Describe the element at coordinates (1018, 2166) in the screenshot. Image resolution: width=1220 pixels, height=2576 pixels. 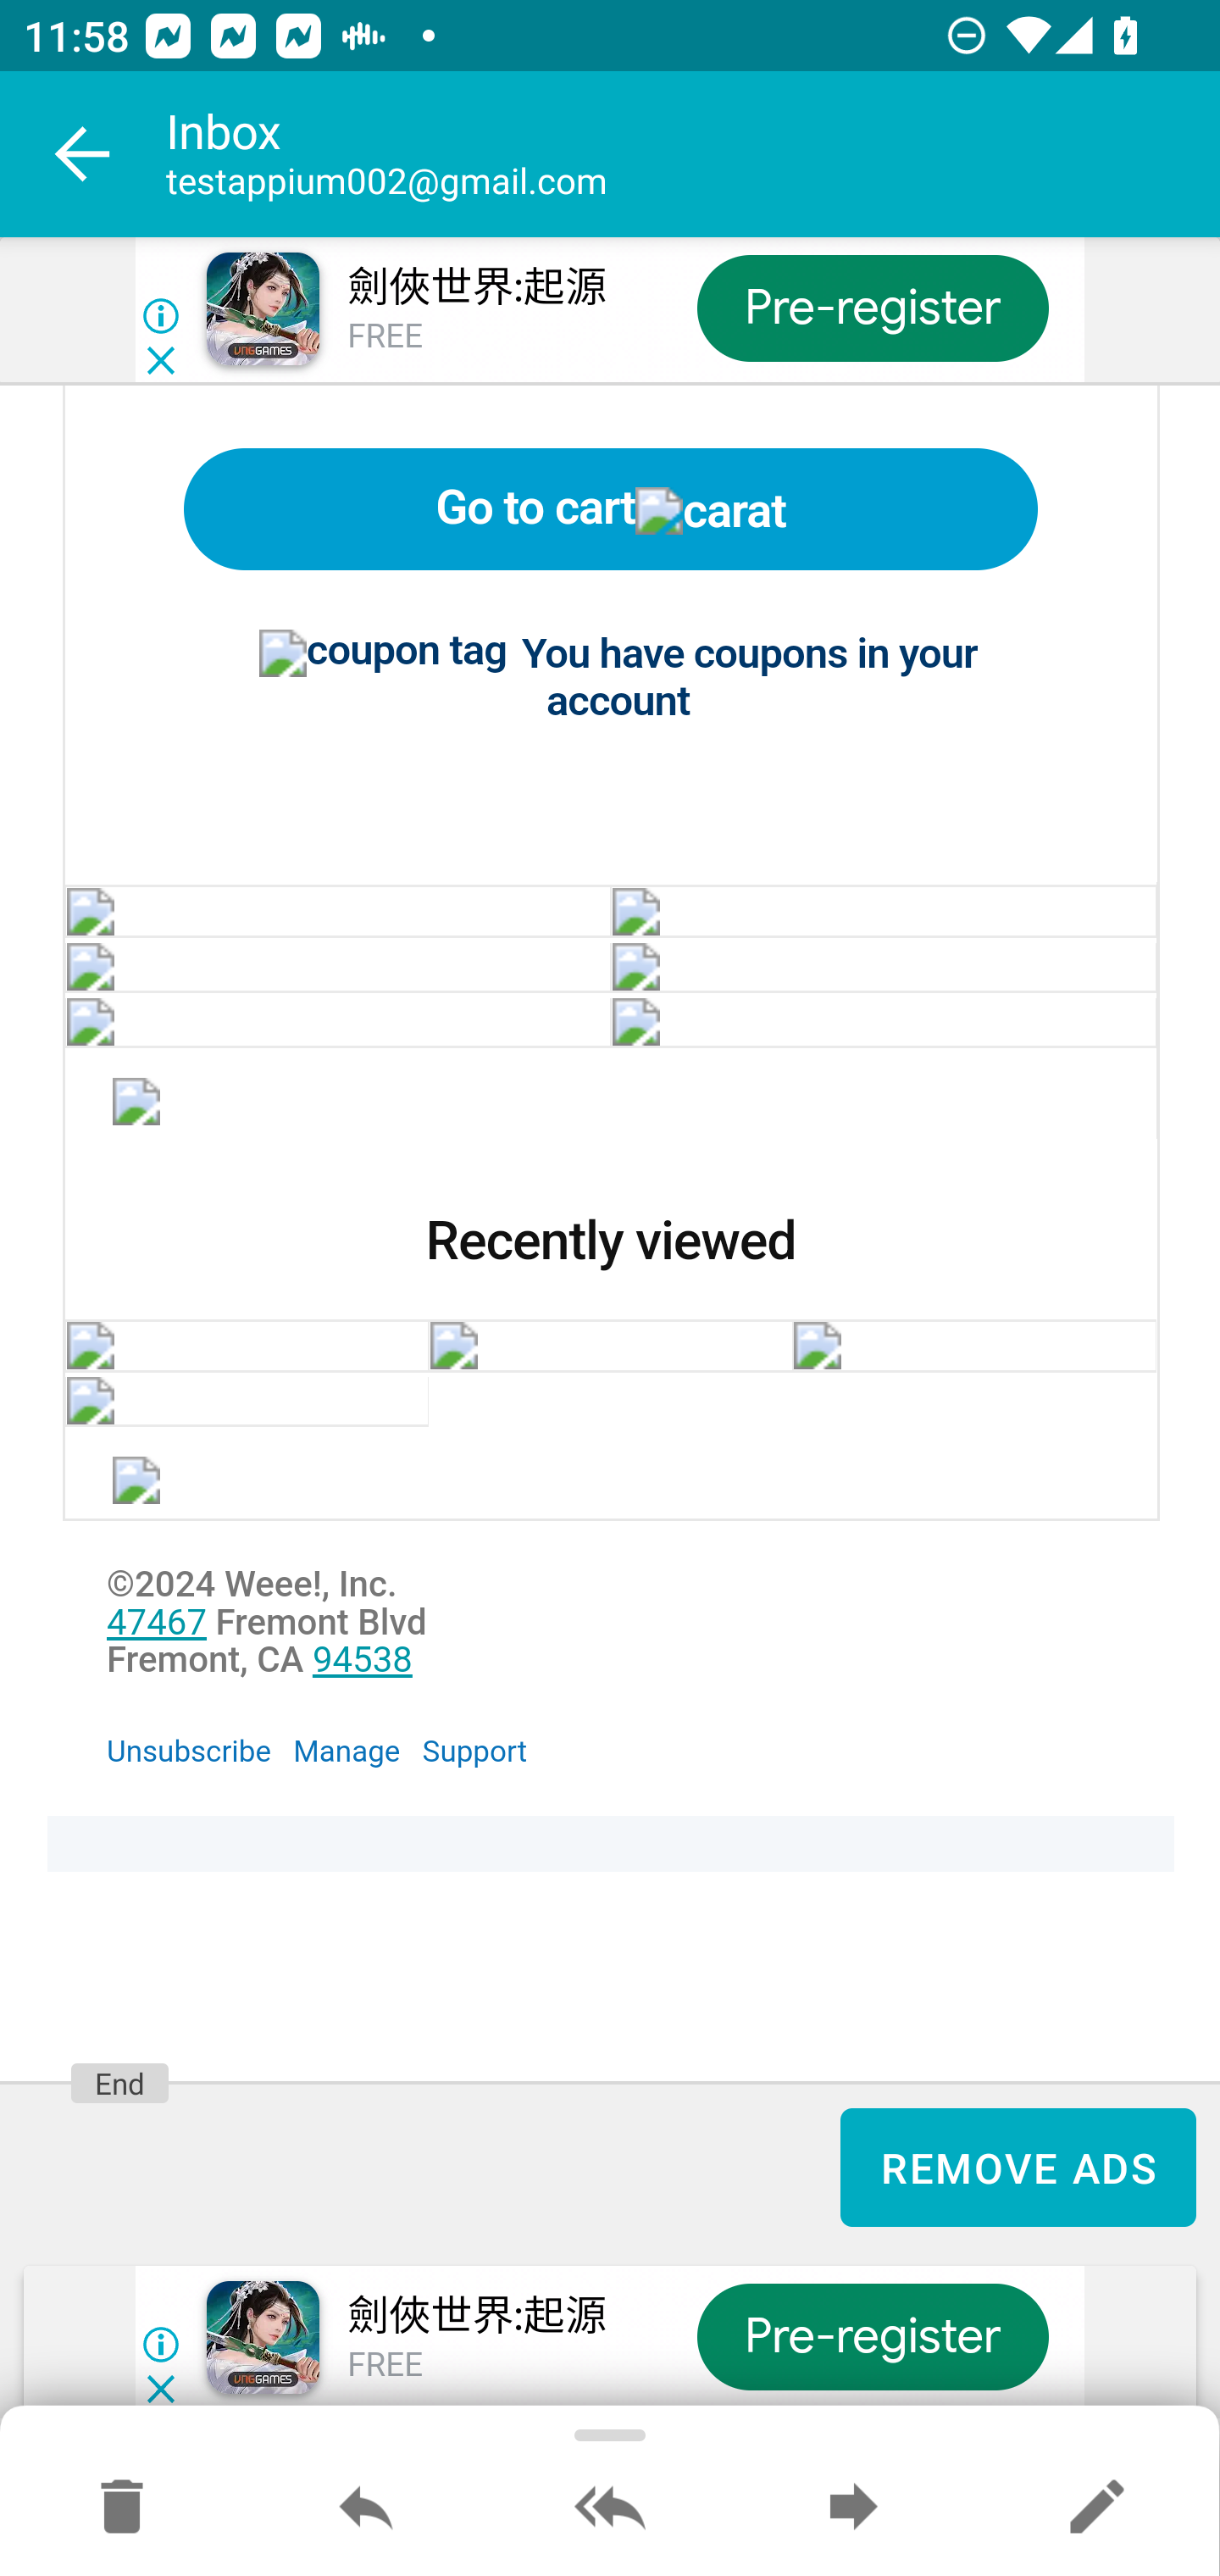
I see `REMOVE ADS` at that location.